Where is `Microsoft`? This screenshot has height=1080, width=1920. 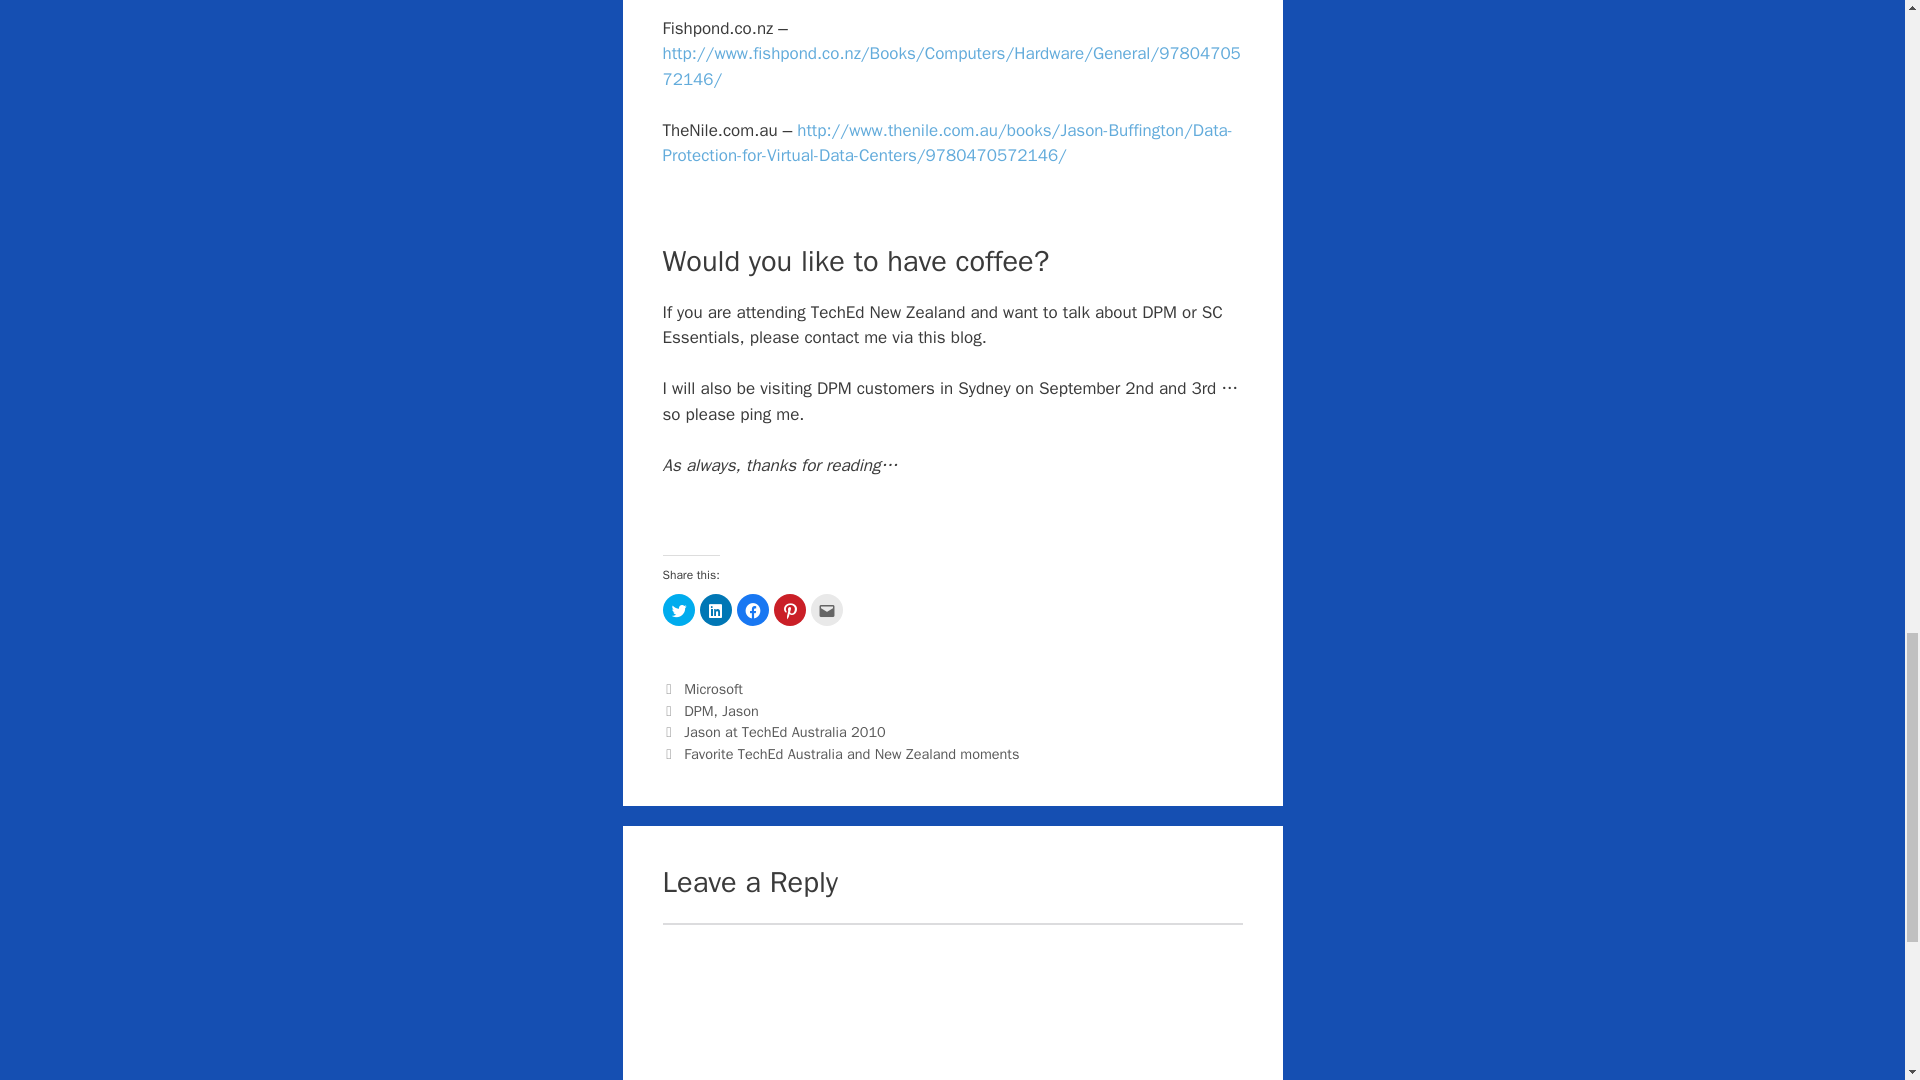 Microsoft is located at coordinates (713, 688).